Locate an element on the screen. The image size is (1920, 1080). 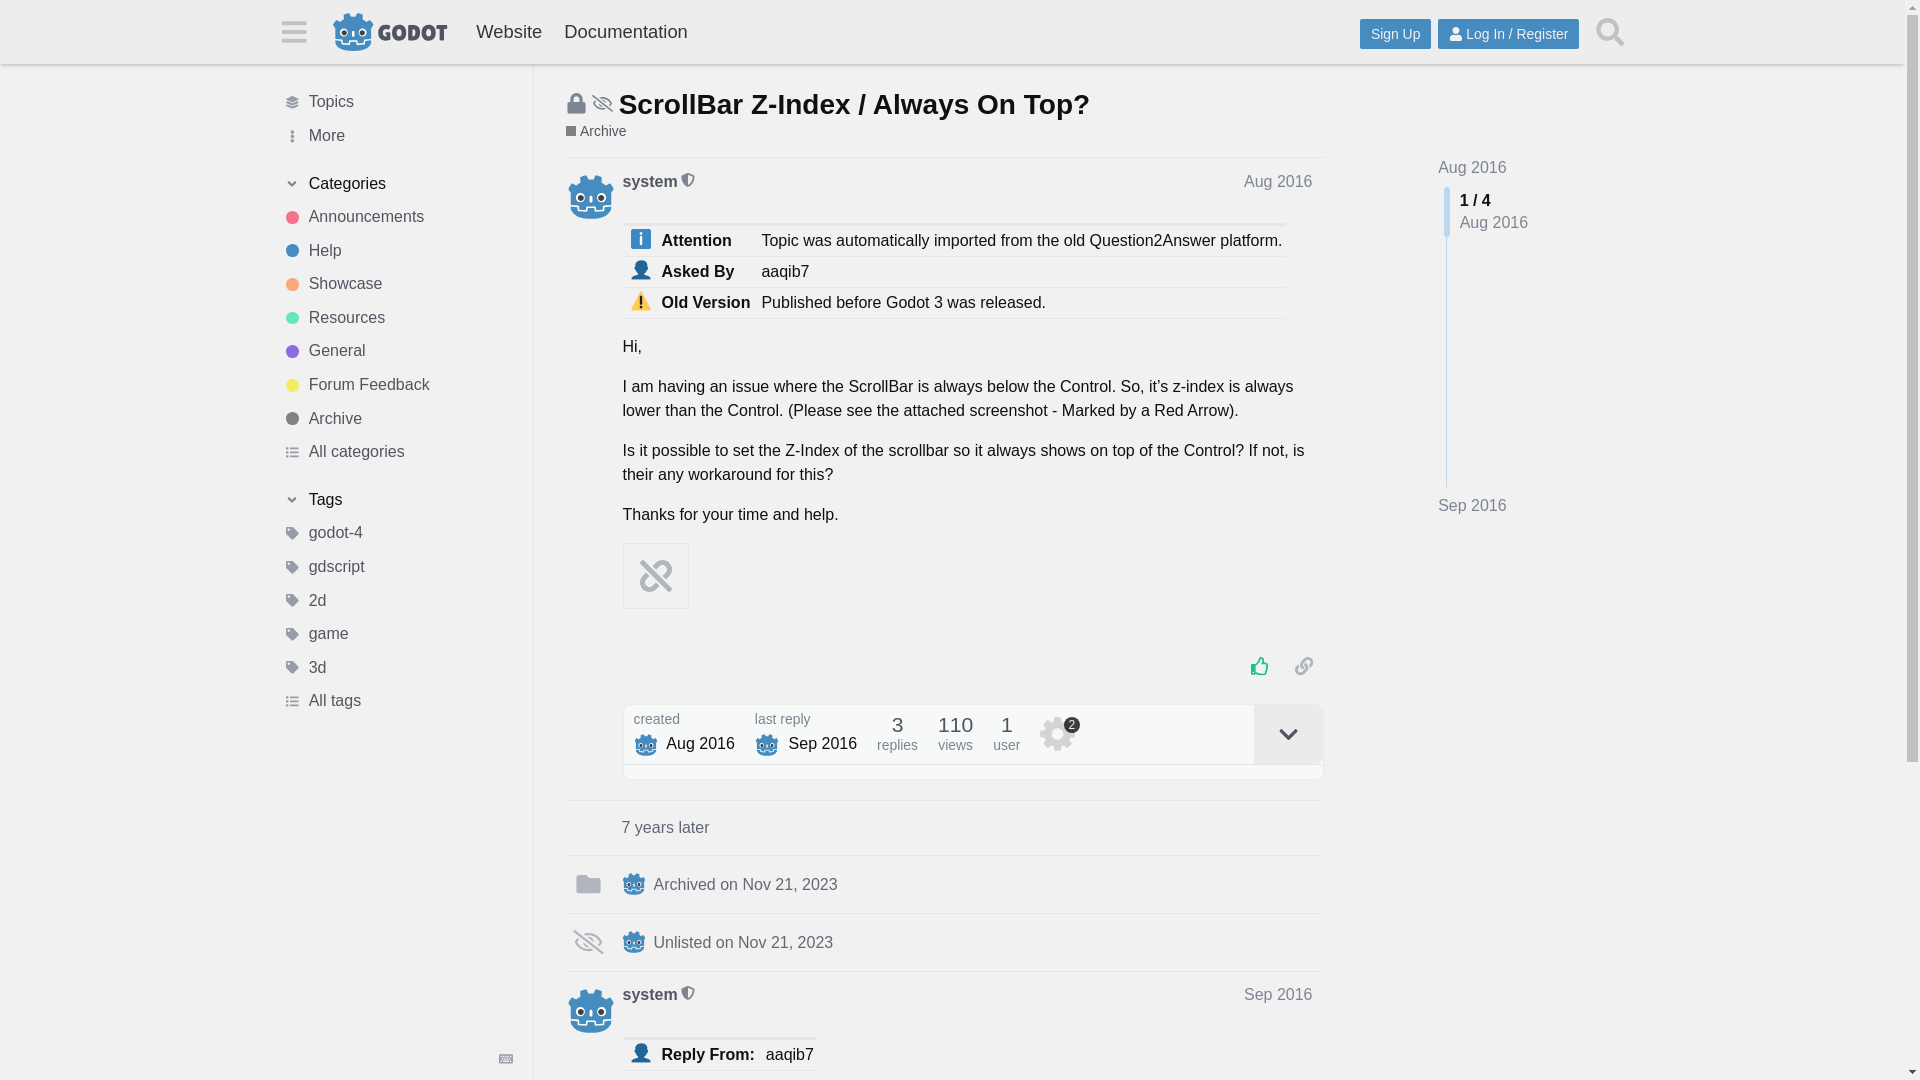
3d is located at coordinates (397, 668).